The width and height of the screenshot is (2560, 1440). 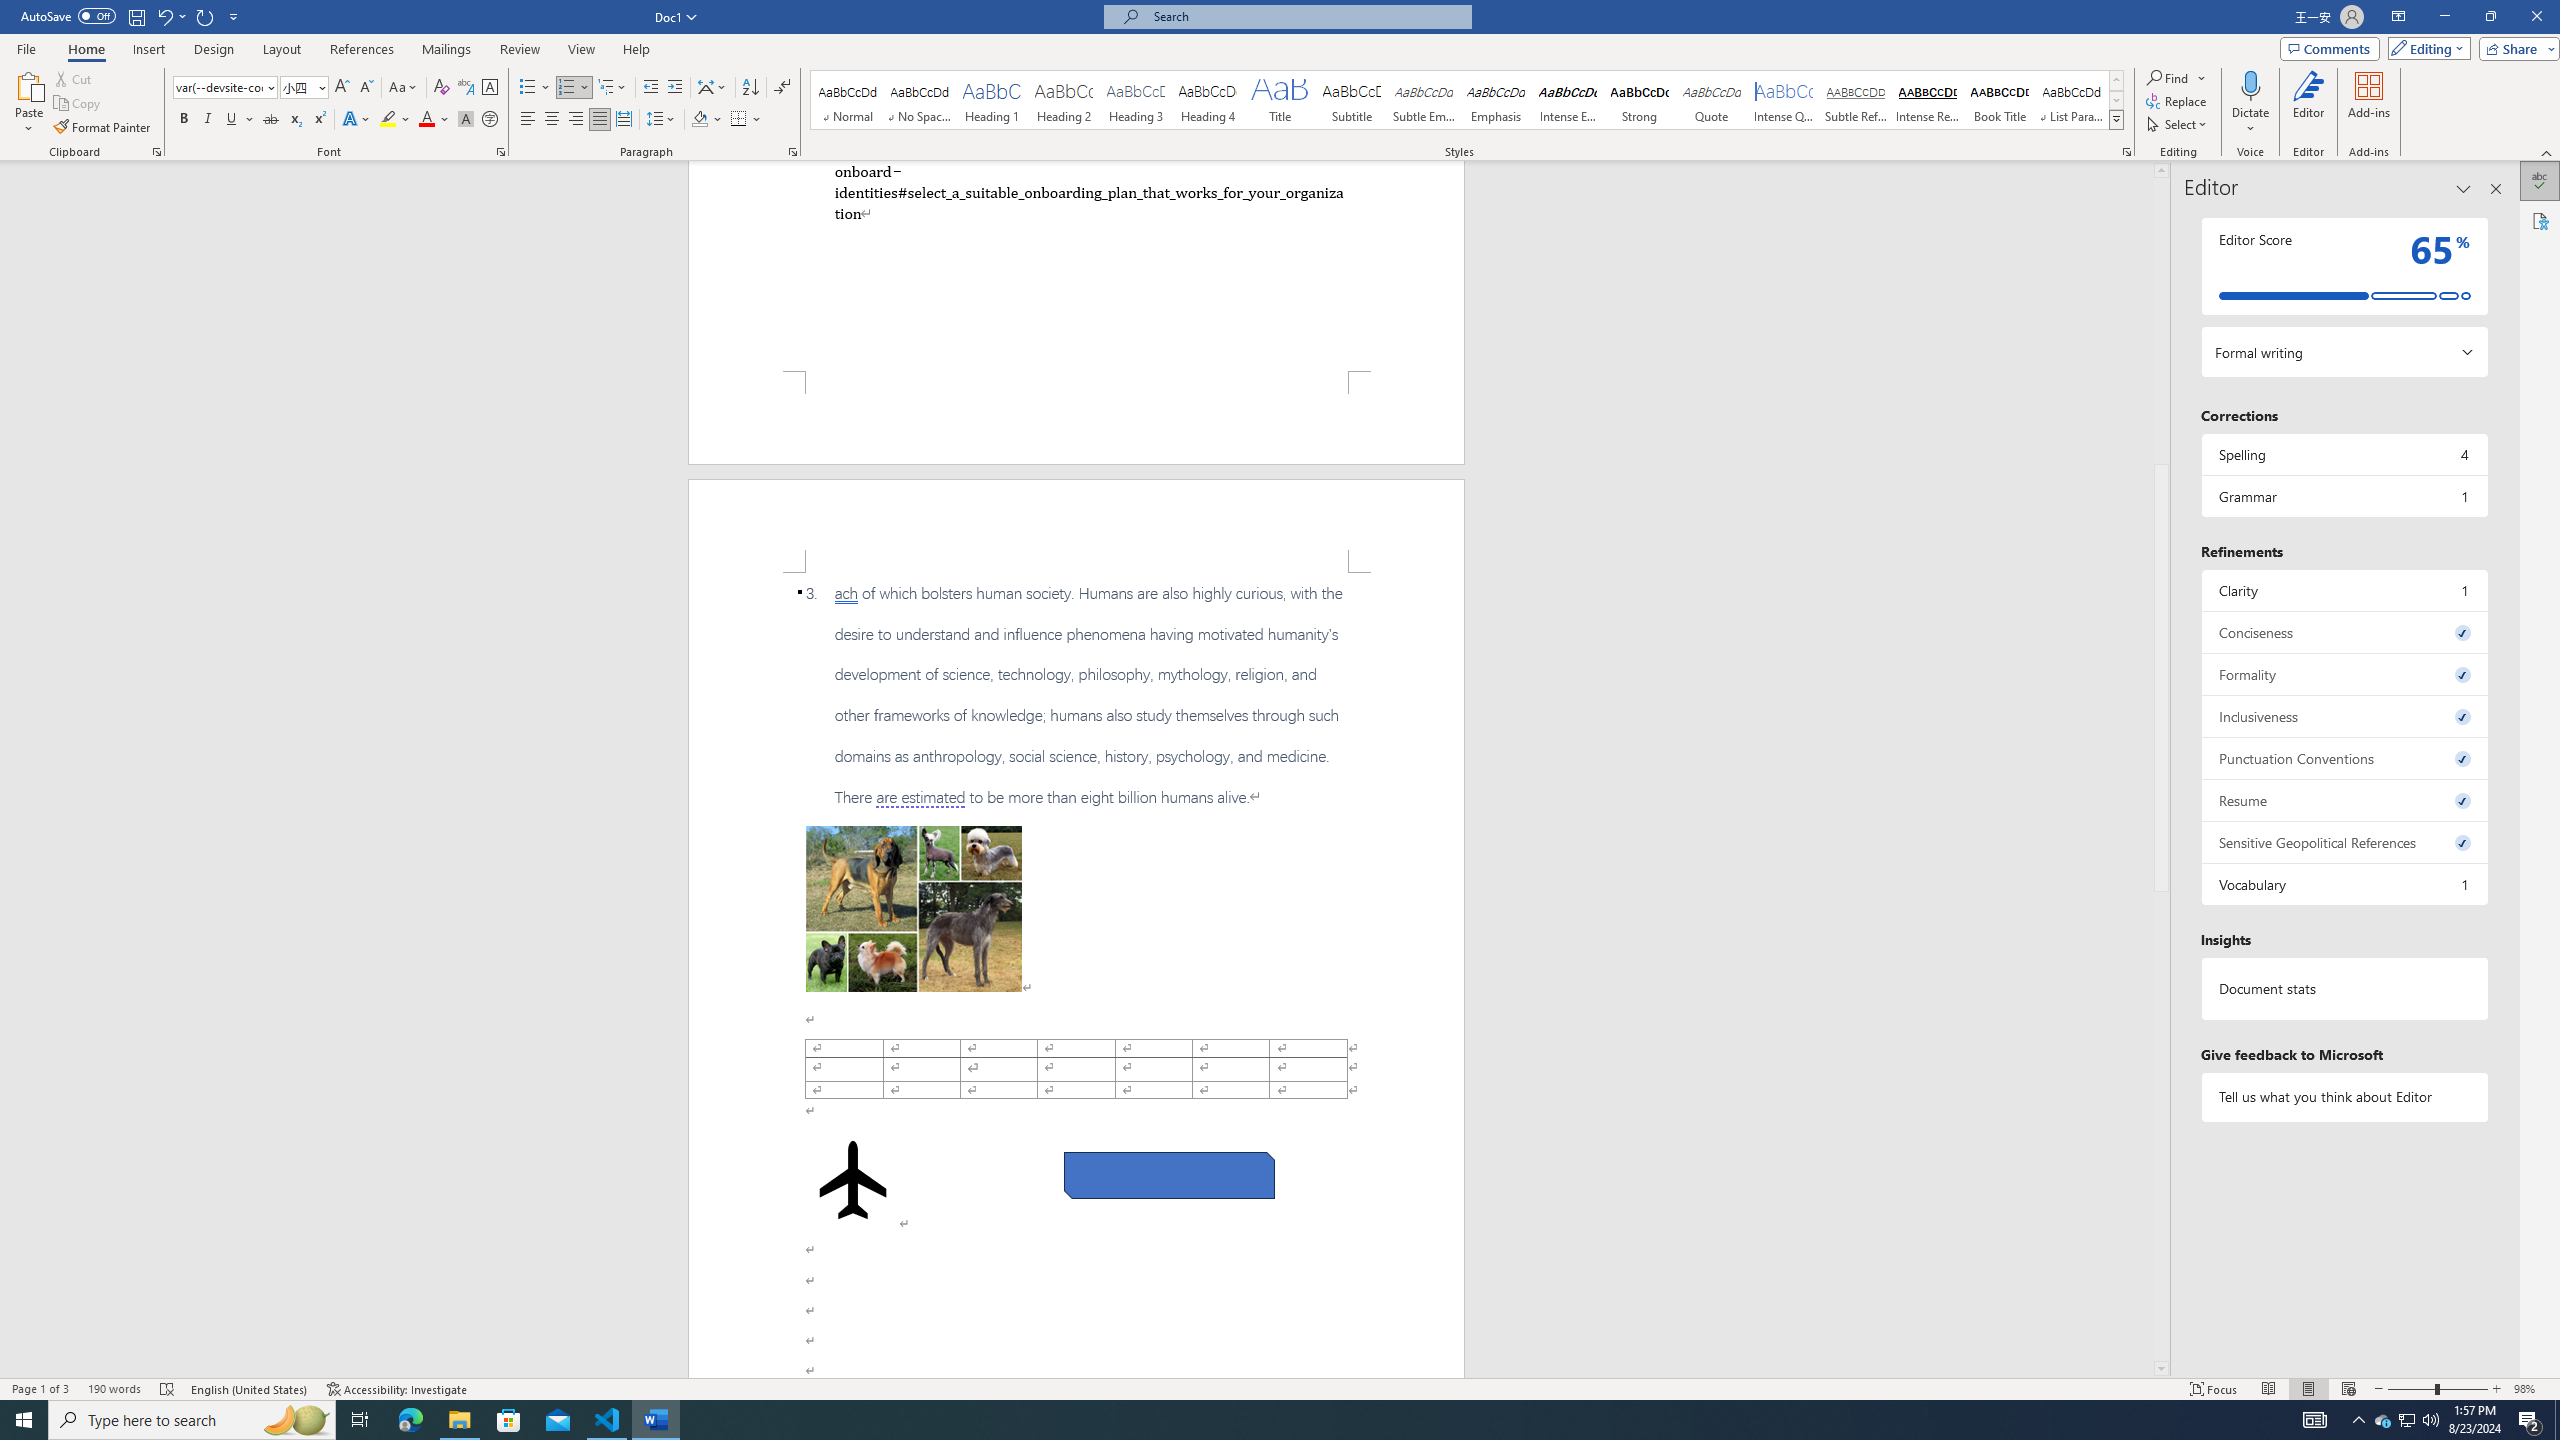 I want to click on Font Size, so click(x=304, y=88).